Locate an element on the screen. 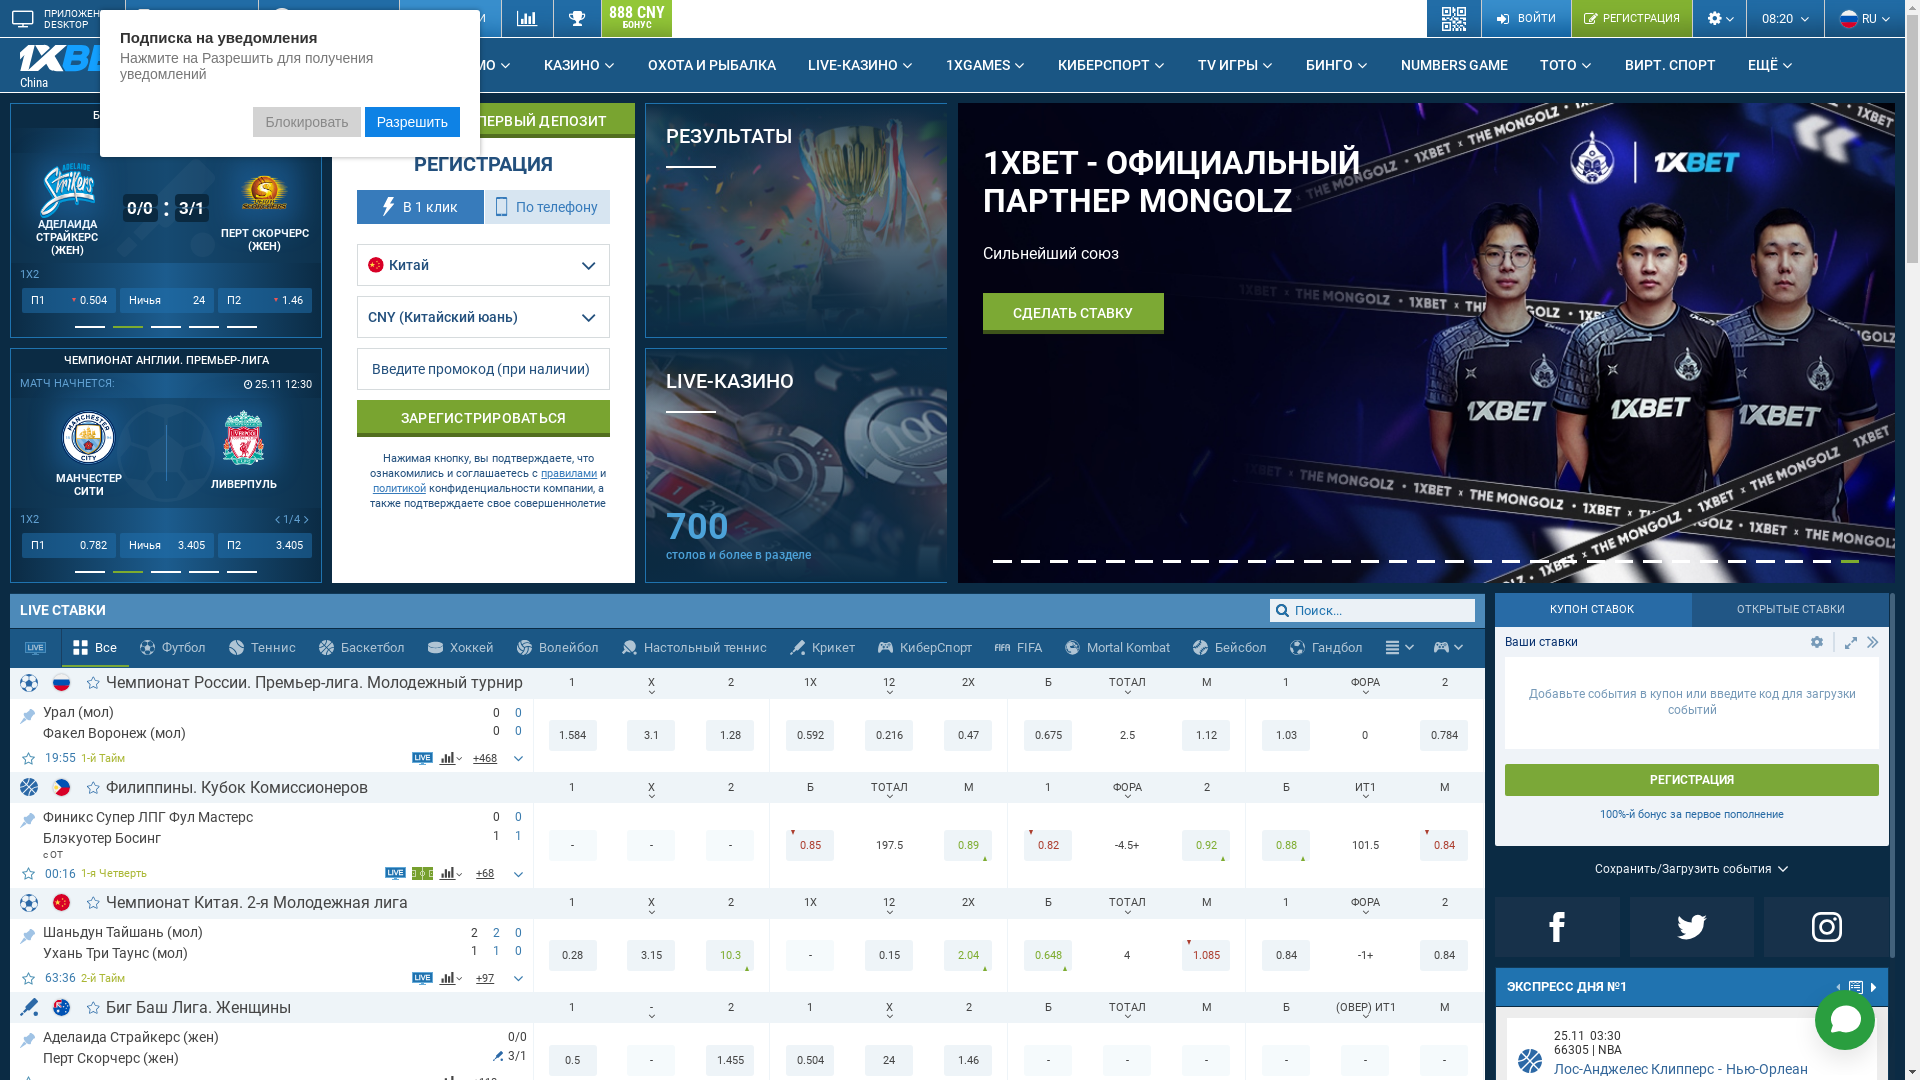  LIVE is located at coordinates (392, 65).